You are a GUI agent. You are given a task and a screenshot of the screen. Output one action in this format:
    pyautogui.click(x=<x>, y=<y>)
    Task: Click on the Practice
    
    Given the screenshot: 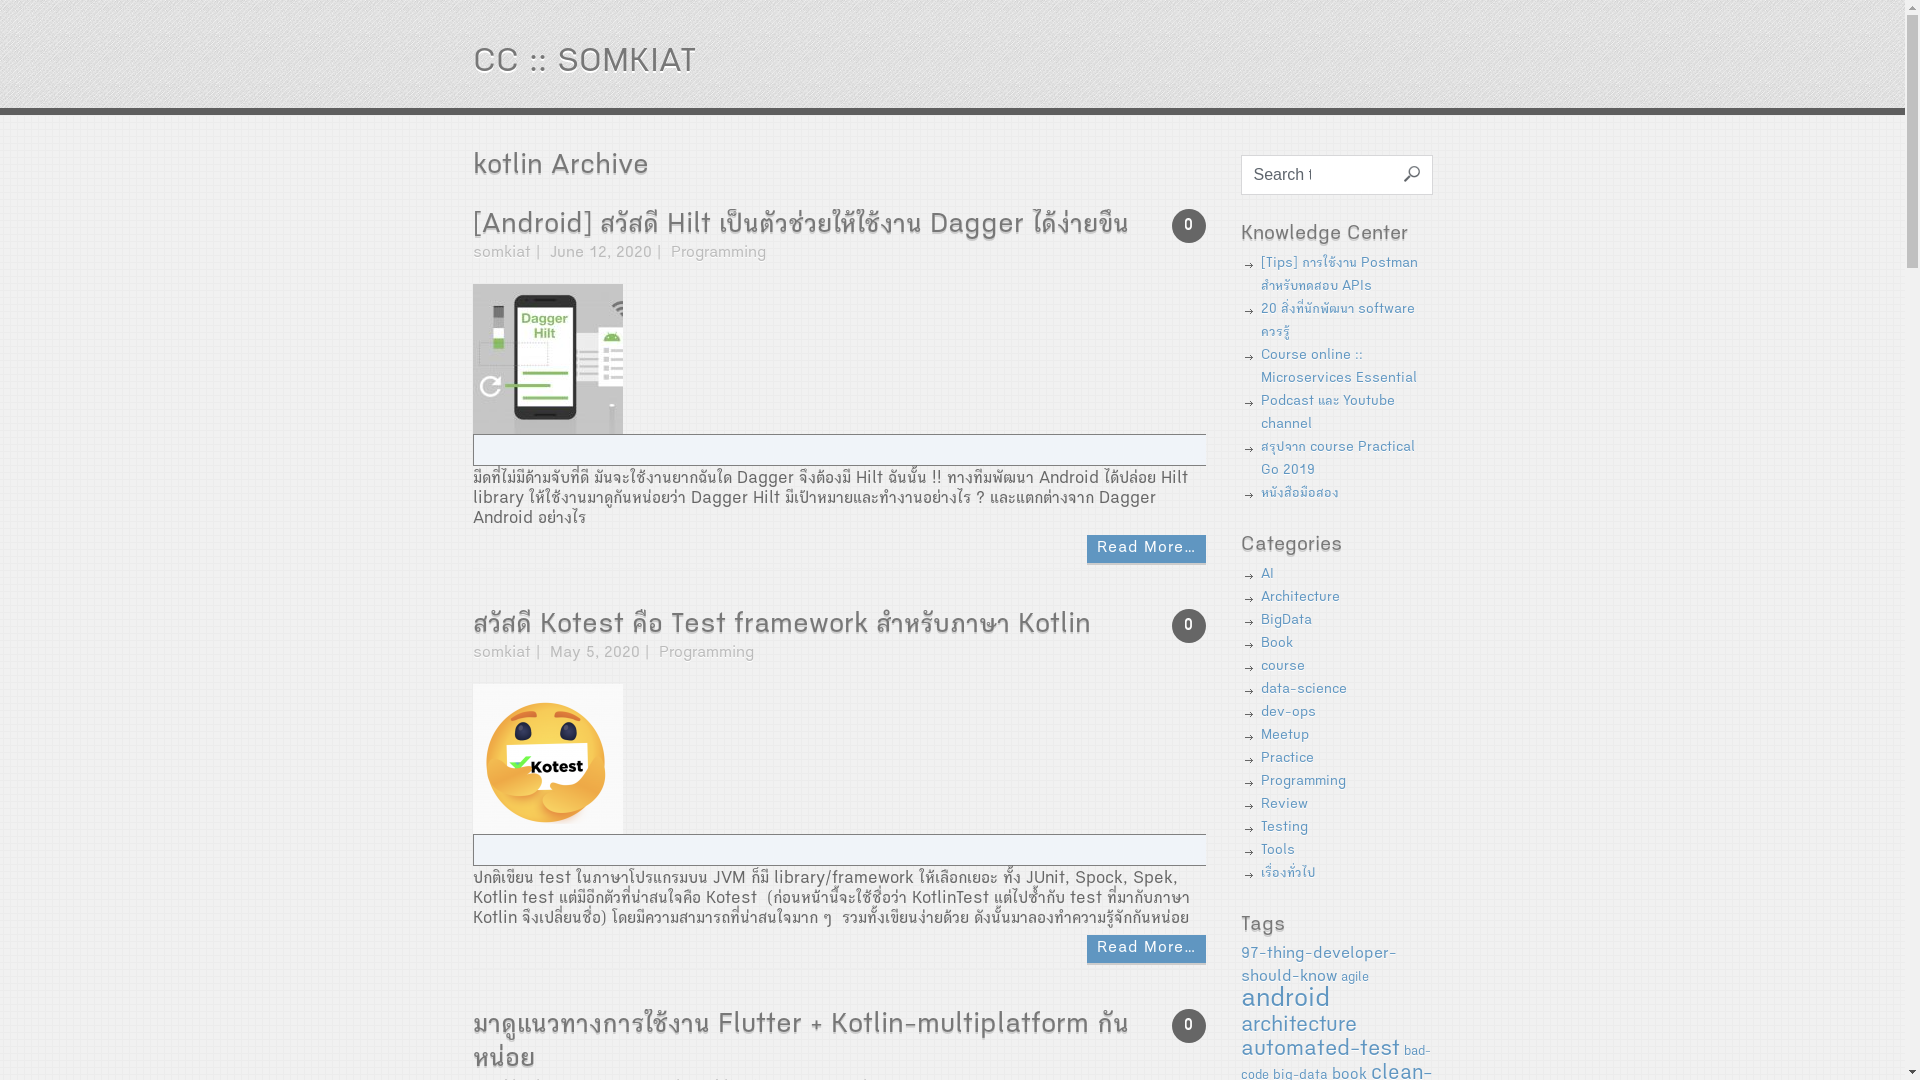 What is the action you would take?
    pyautogui.click(x=1286, y=759)
    